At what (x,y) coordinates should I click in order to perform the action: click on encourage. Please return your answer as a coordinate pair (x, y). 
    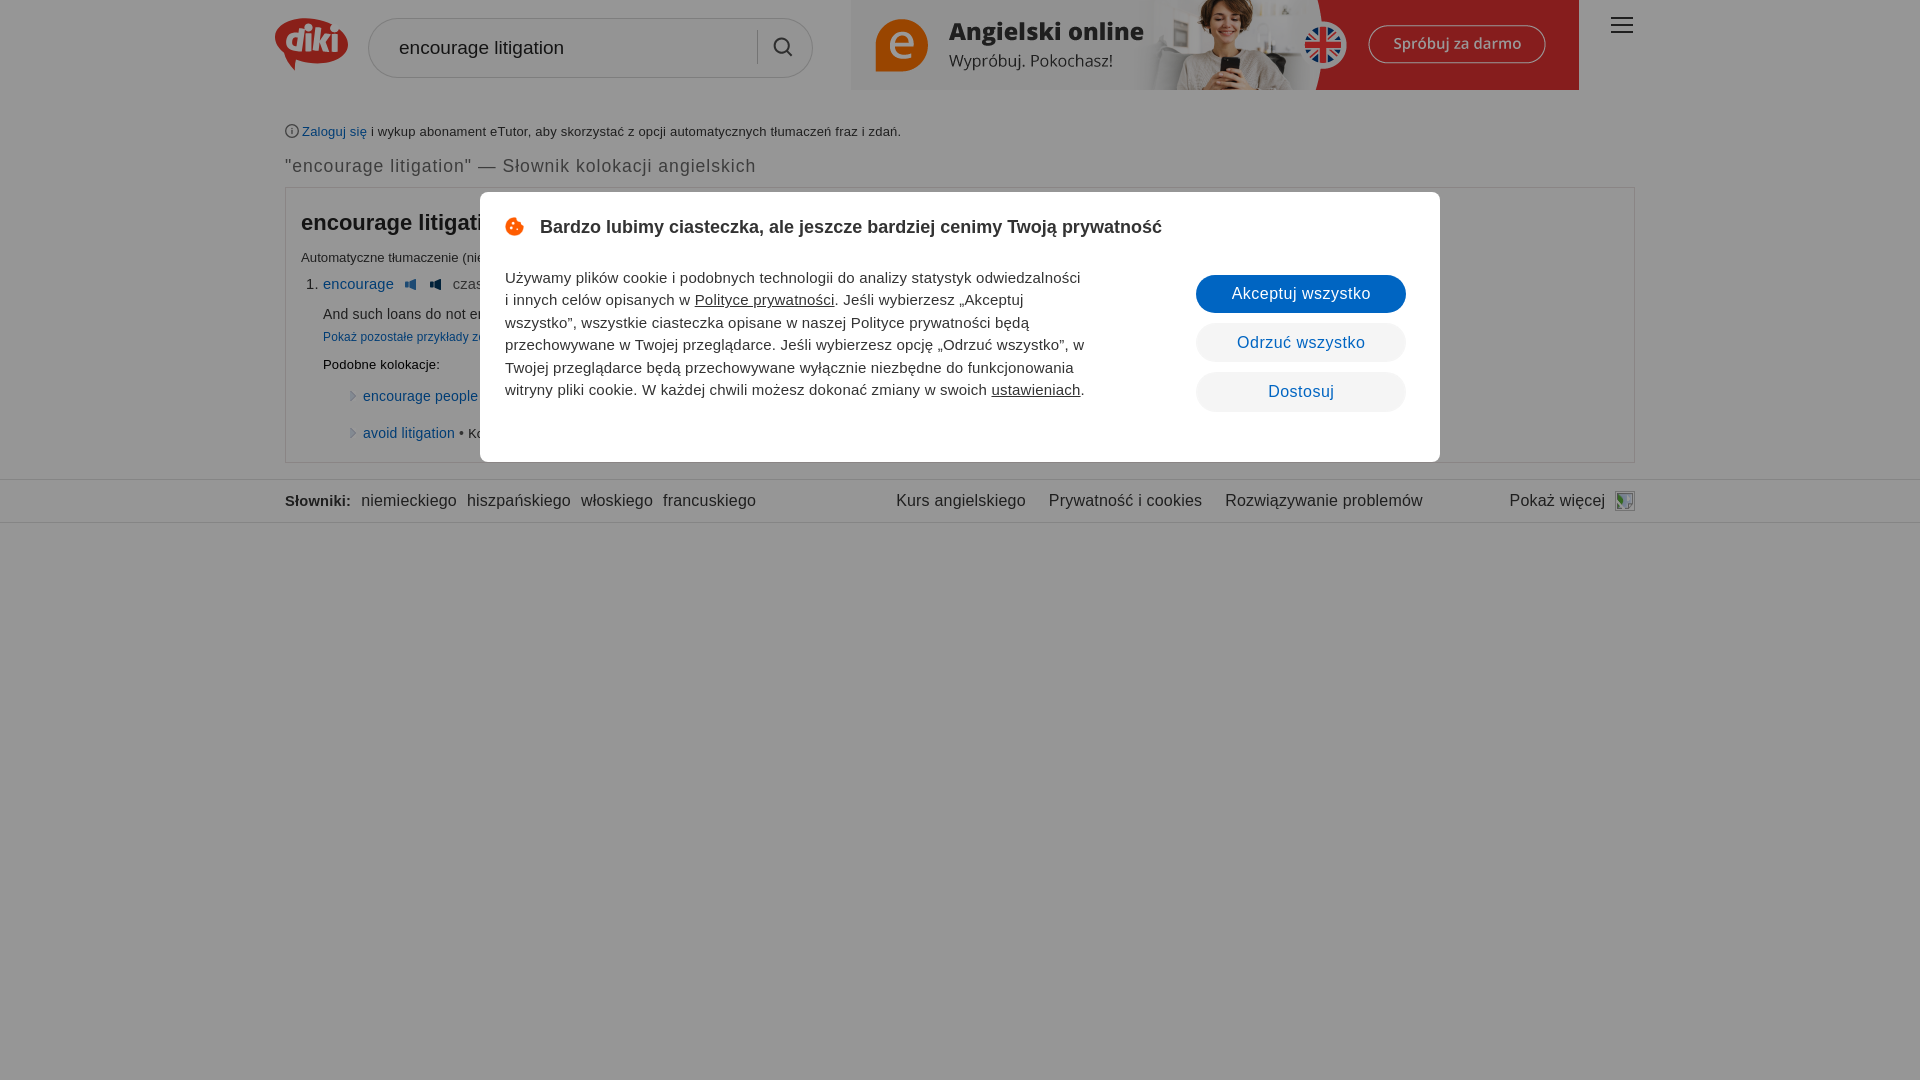
    Looking at the image, I should click on (358, 284).